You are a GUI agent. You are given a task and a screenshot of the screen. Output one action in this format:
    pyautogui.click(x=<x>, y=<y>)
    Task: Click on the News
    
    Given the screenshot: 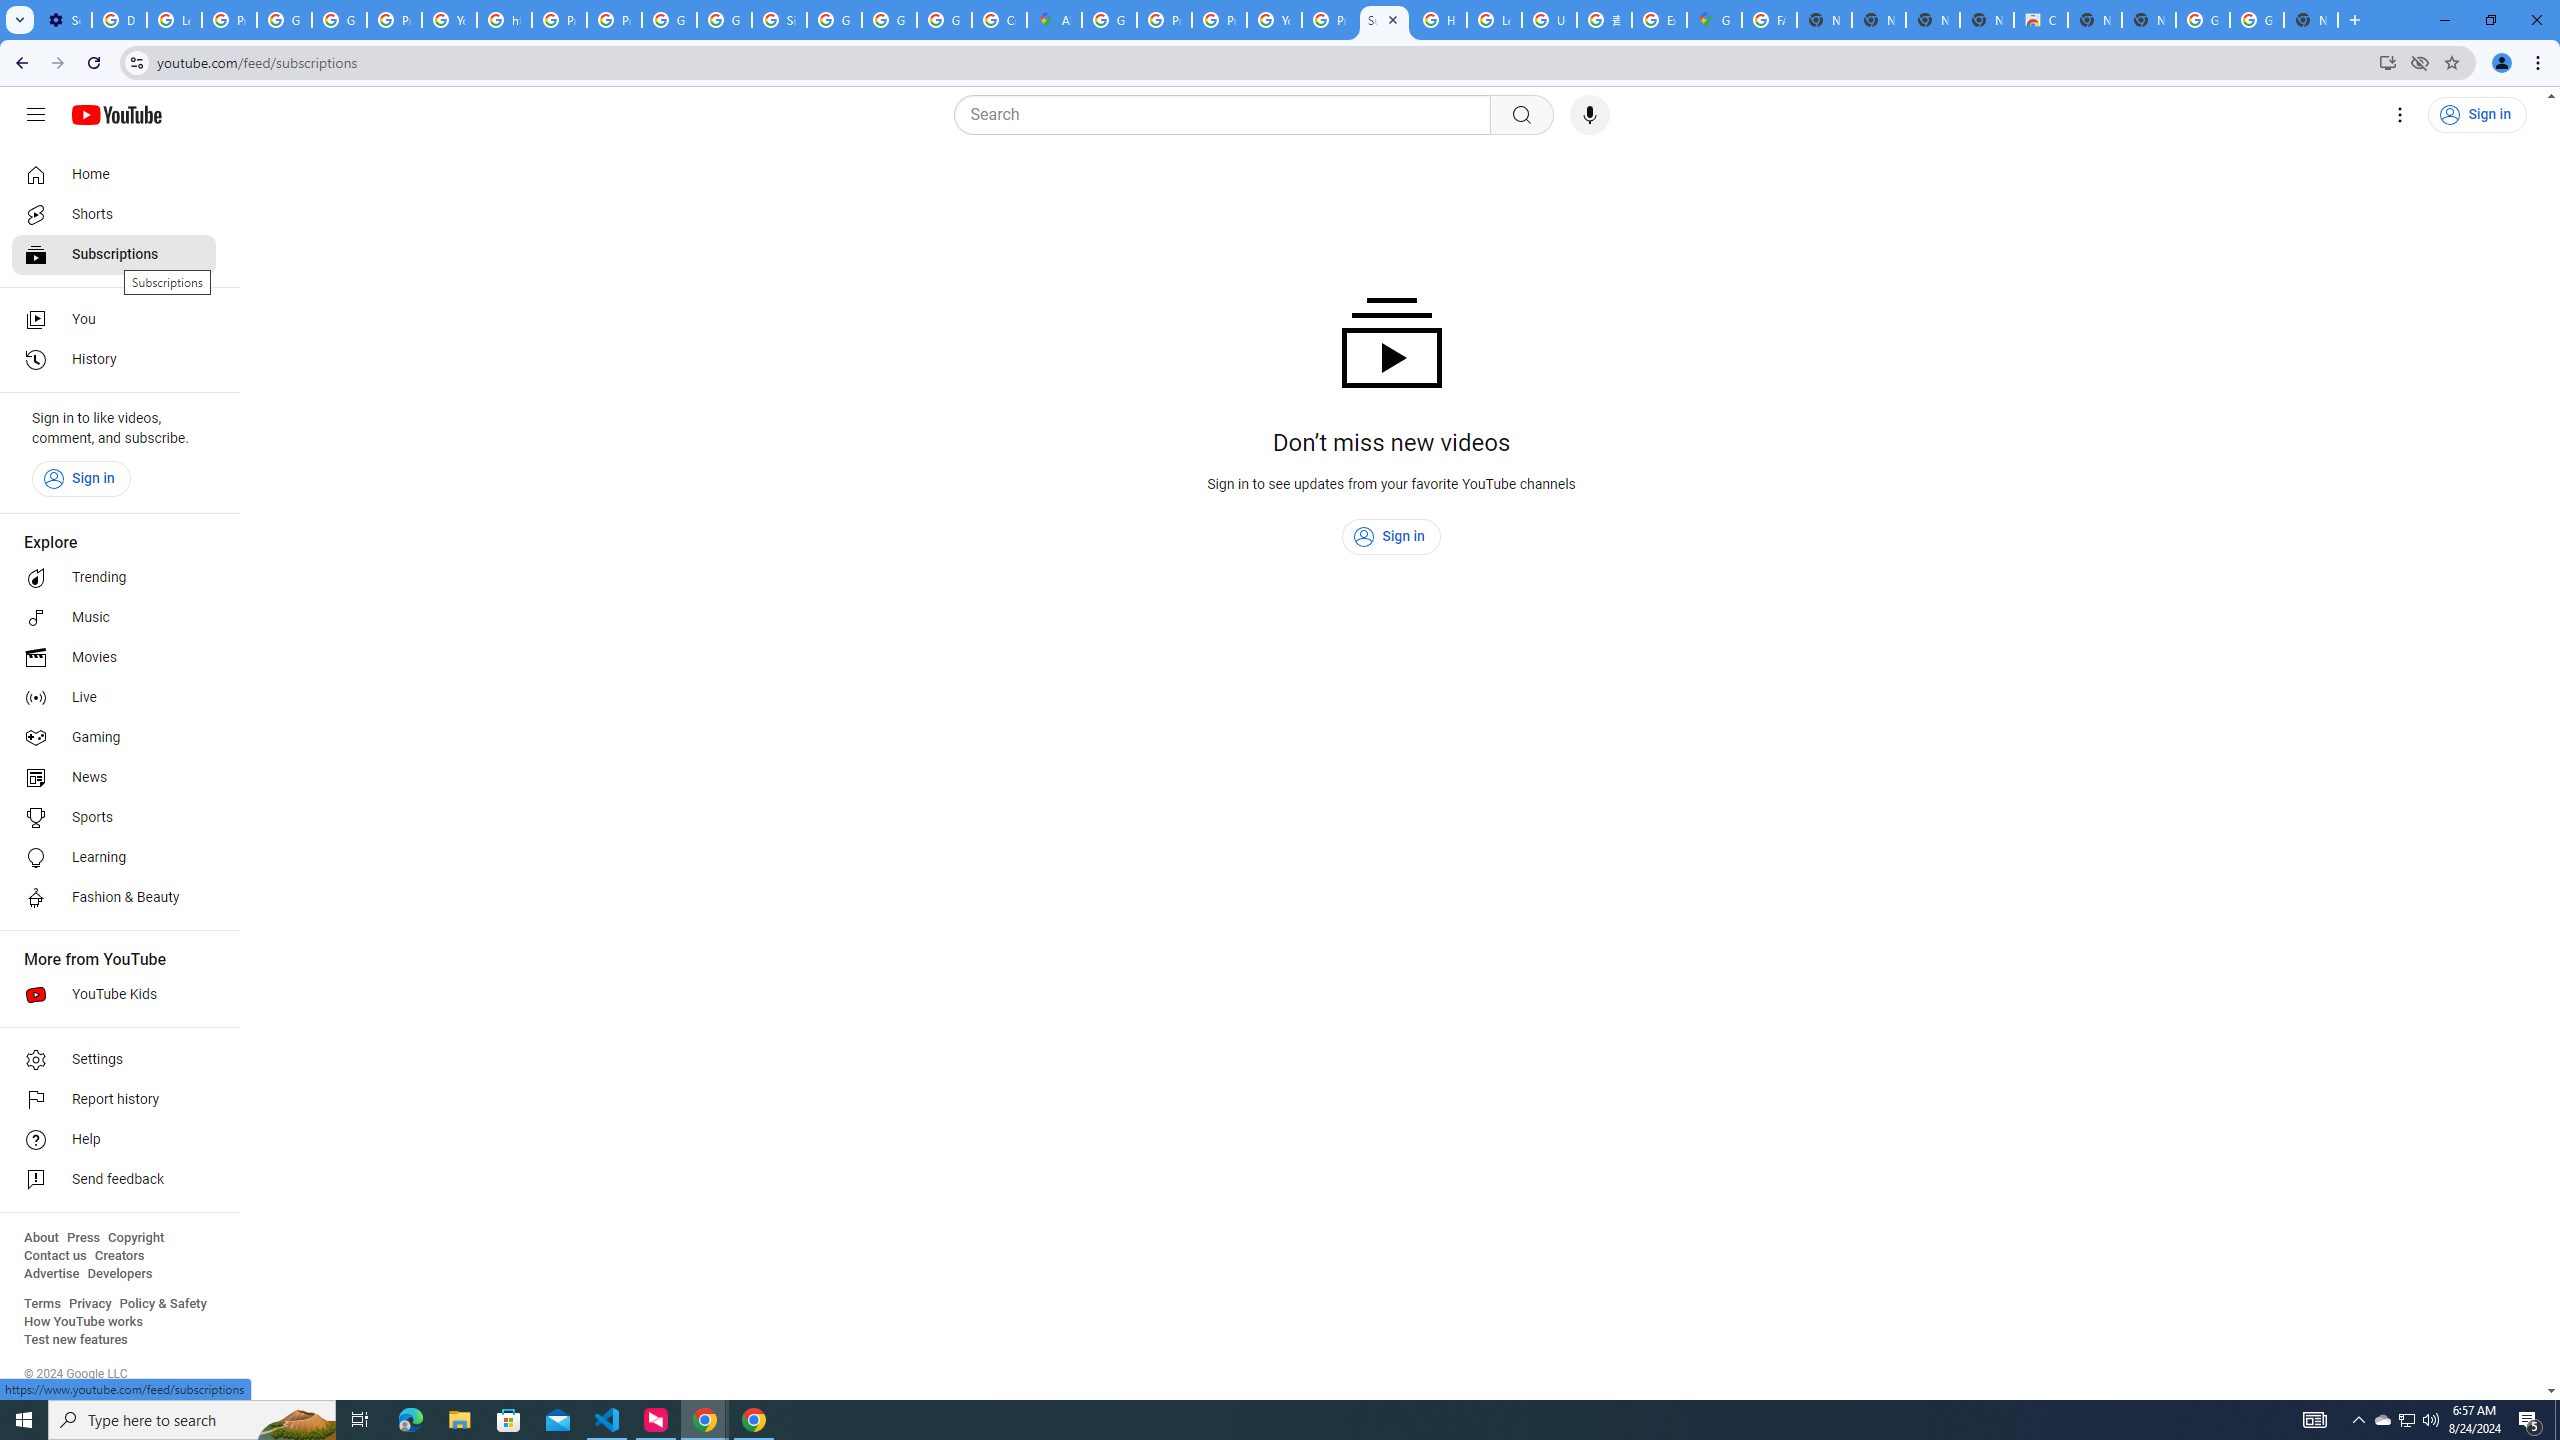 What is the action you would take?
    pyautogui.click(x=114, y=777)
    